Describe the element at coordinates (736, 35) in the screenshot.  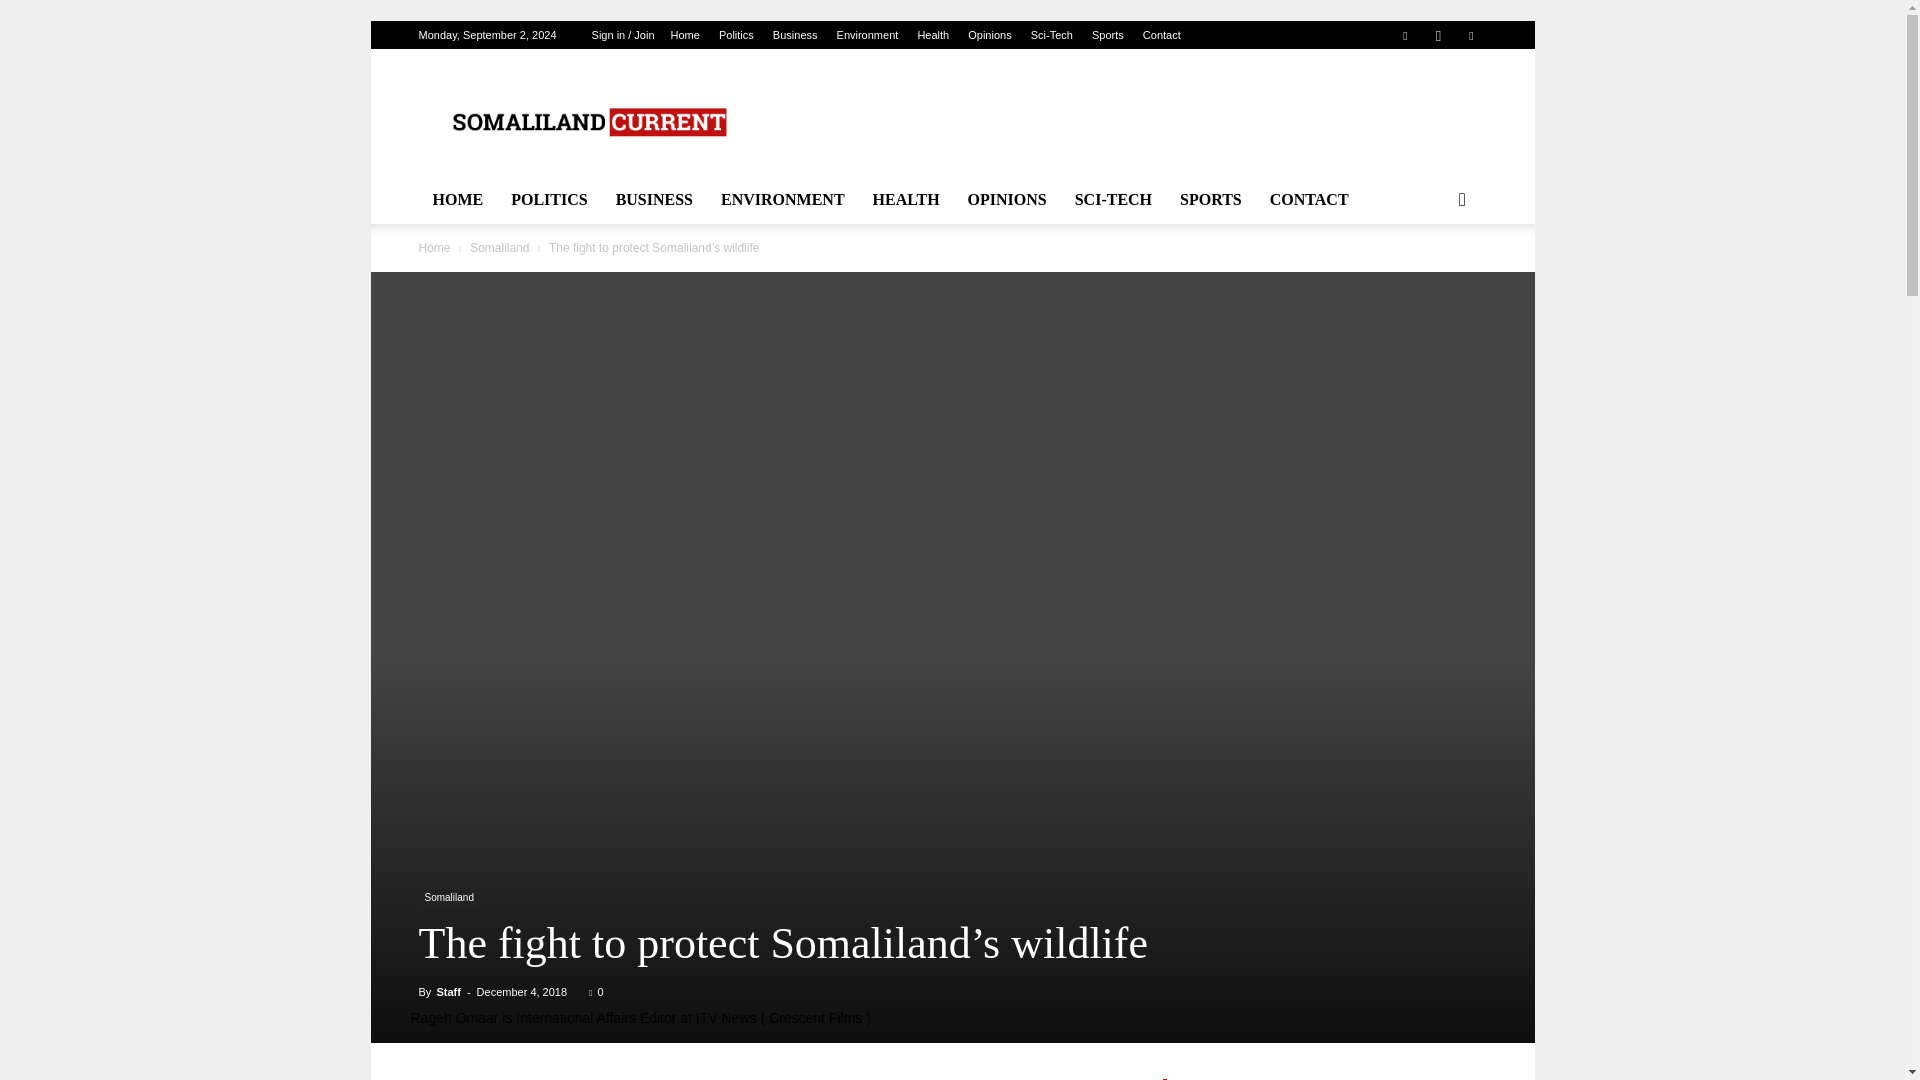
I see `Politics` at that location.